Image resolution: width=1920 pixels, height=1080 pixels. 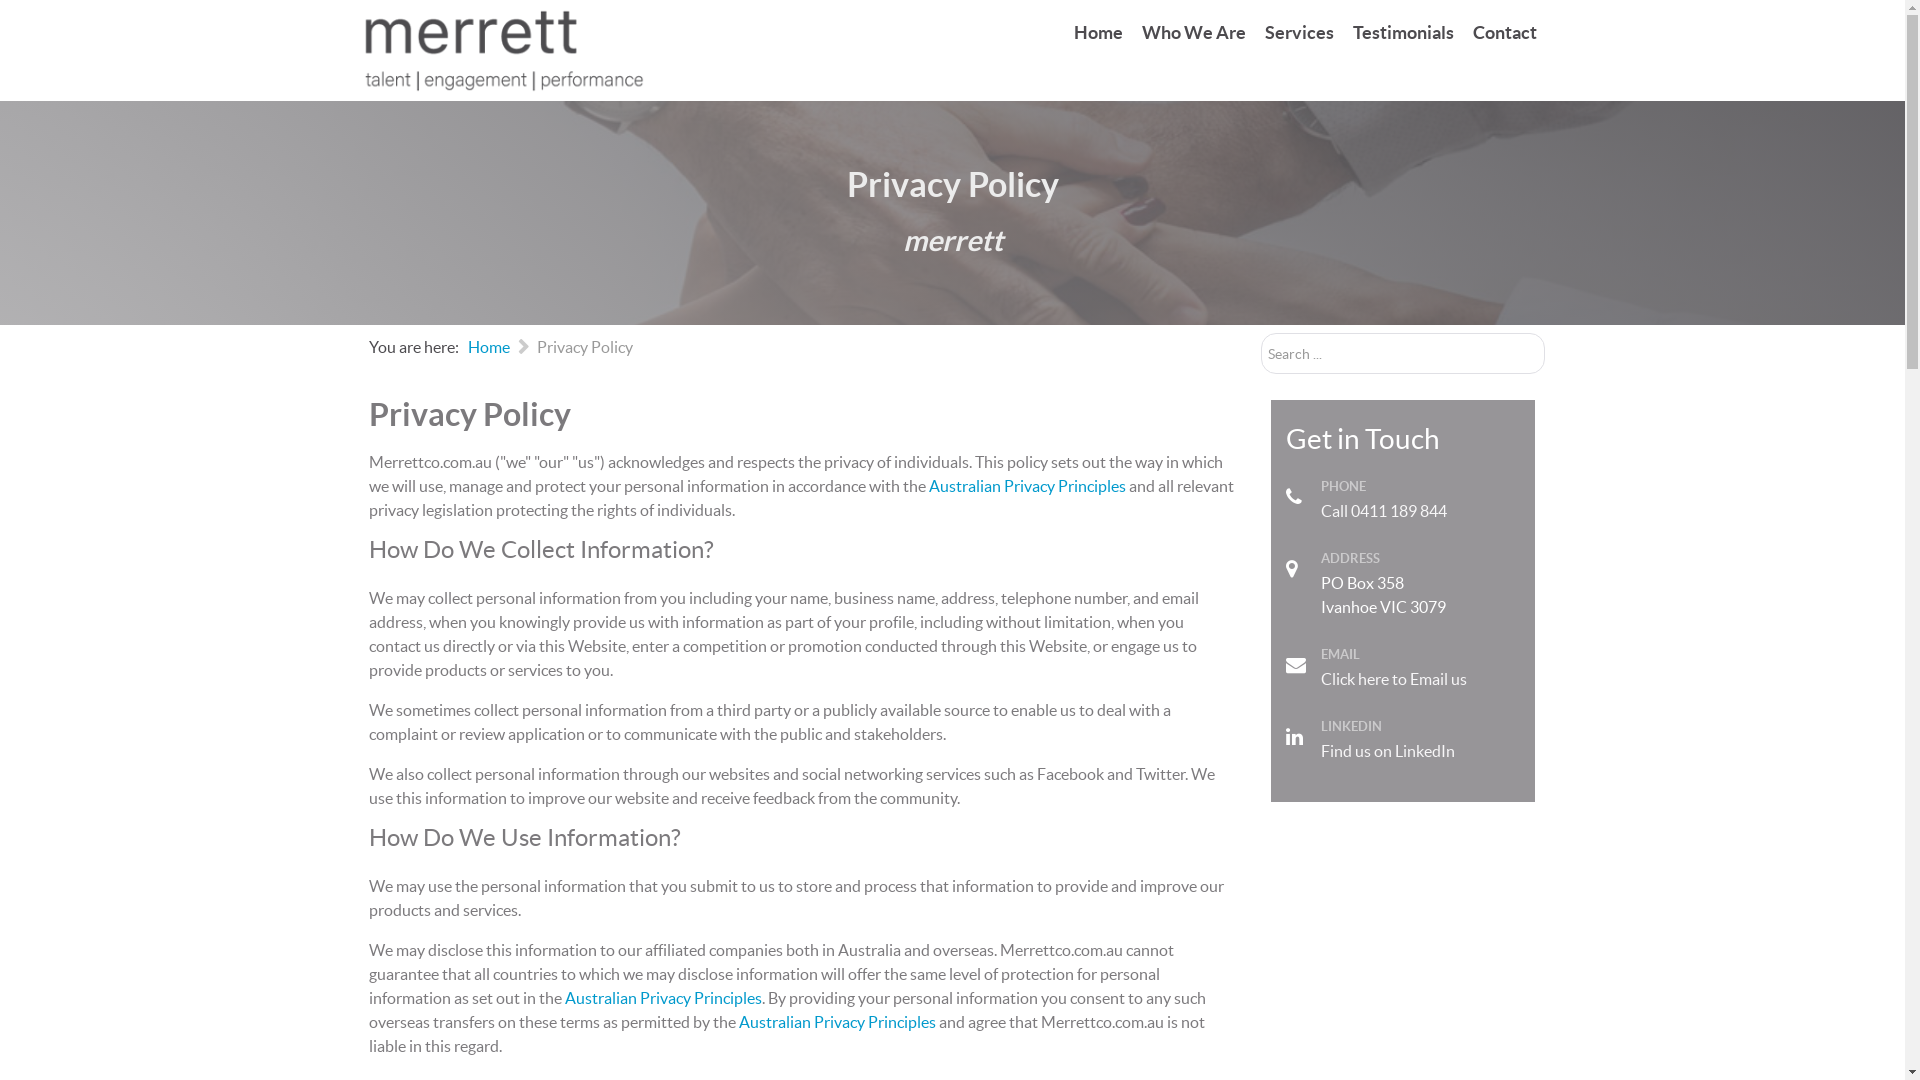 What do you see at coordinates (1504, 34) in the screenshot?
I see `Contact` at bounding box center [1504, 34].